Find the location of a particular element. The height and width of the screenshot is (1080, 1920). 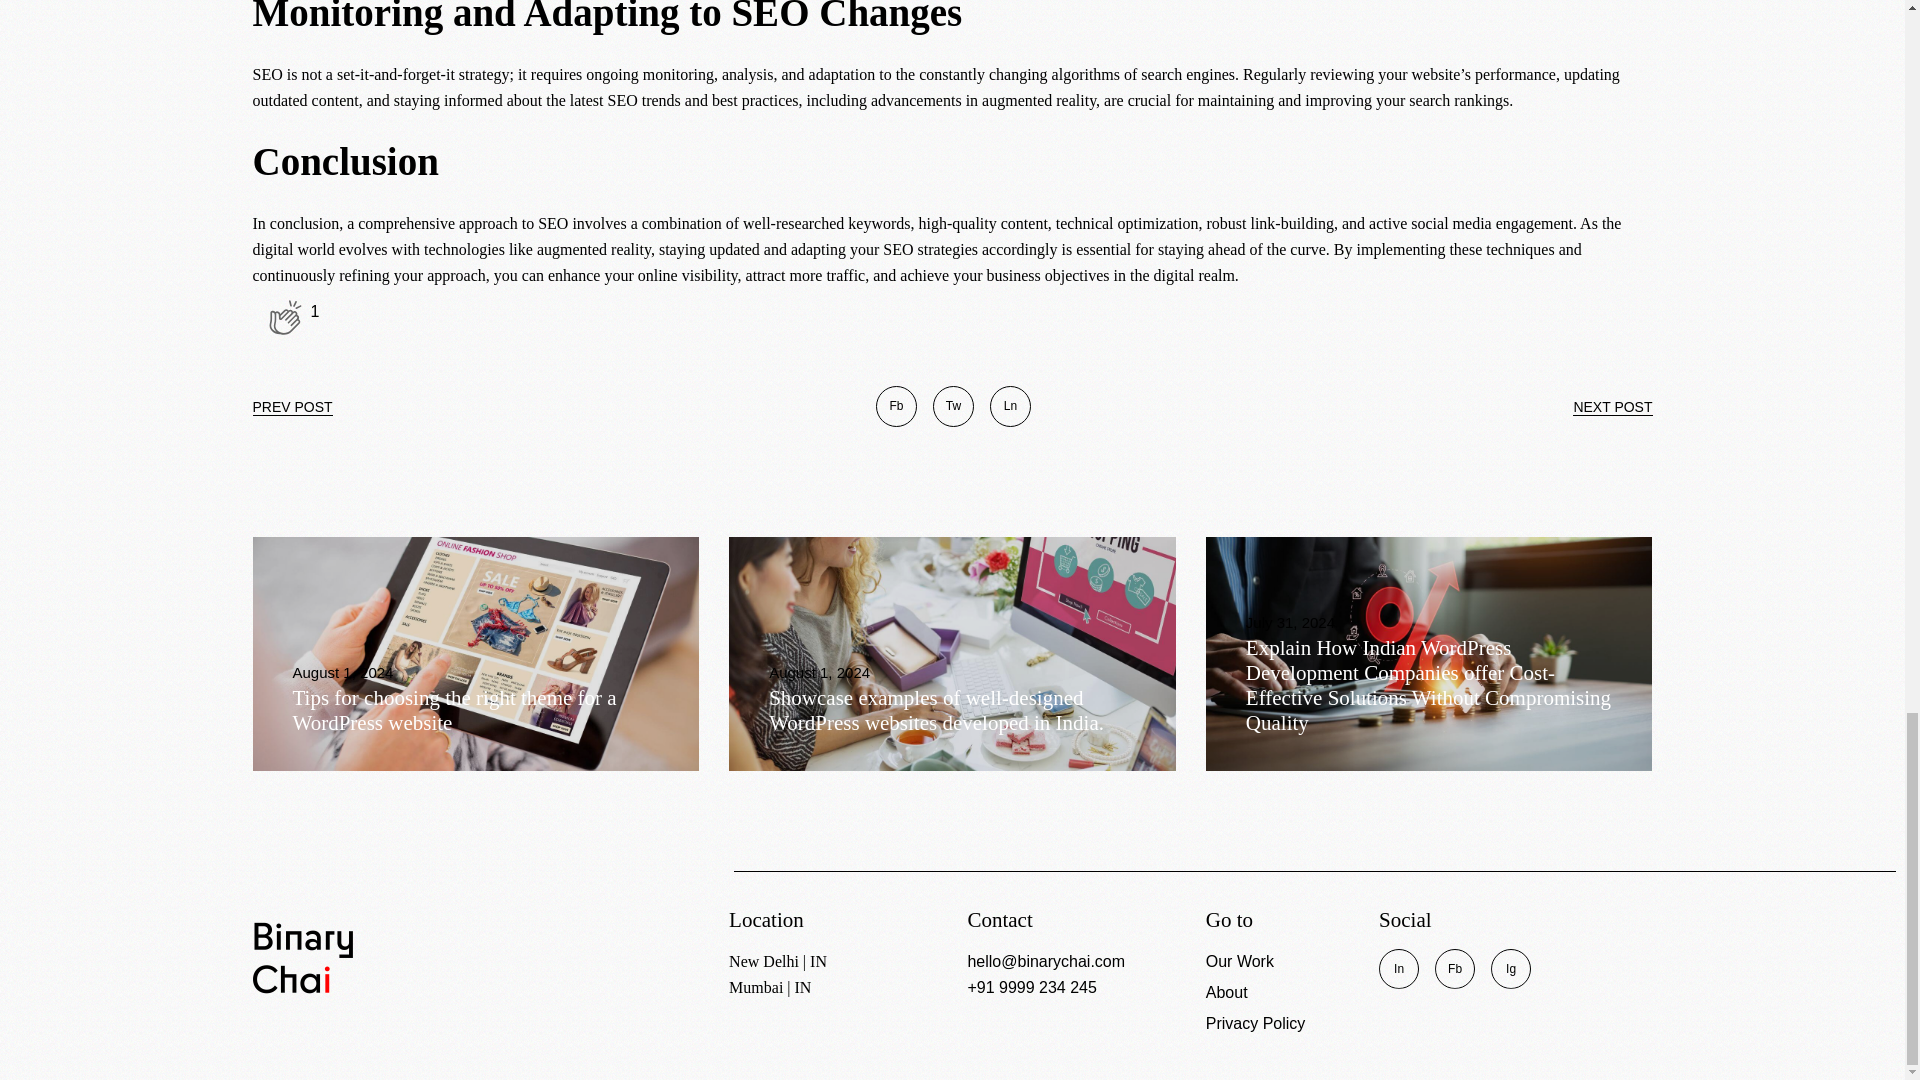

1 is located at coordinates (284, 317).